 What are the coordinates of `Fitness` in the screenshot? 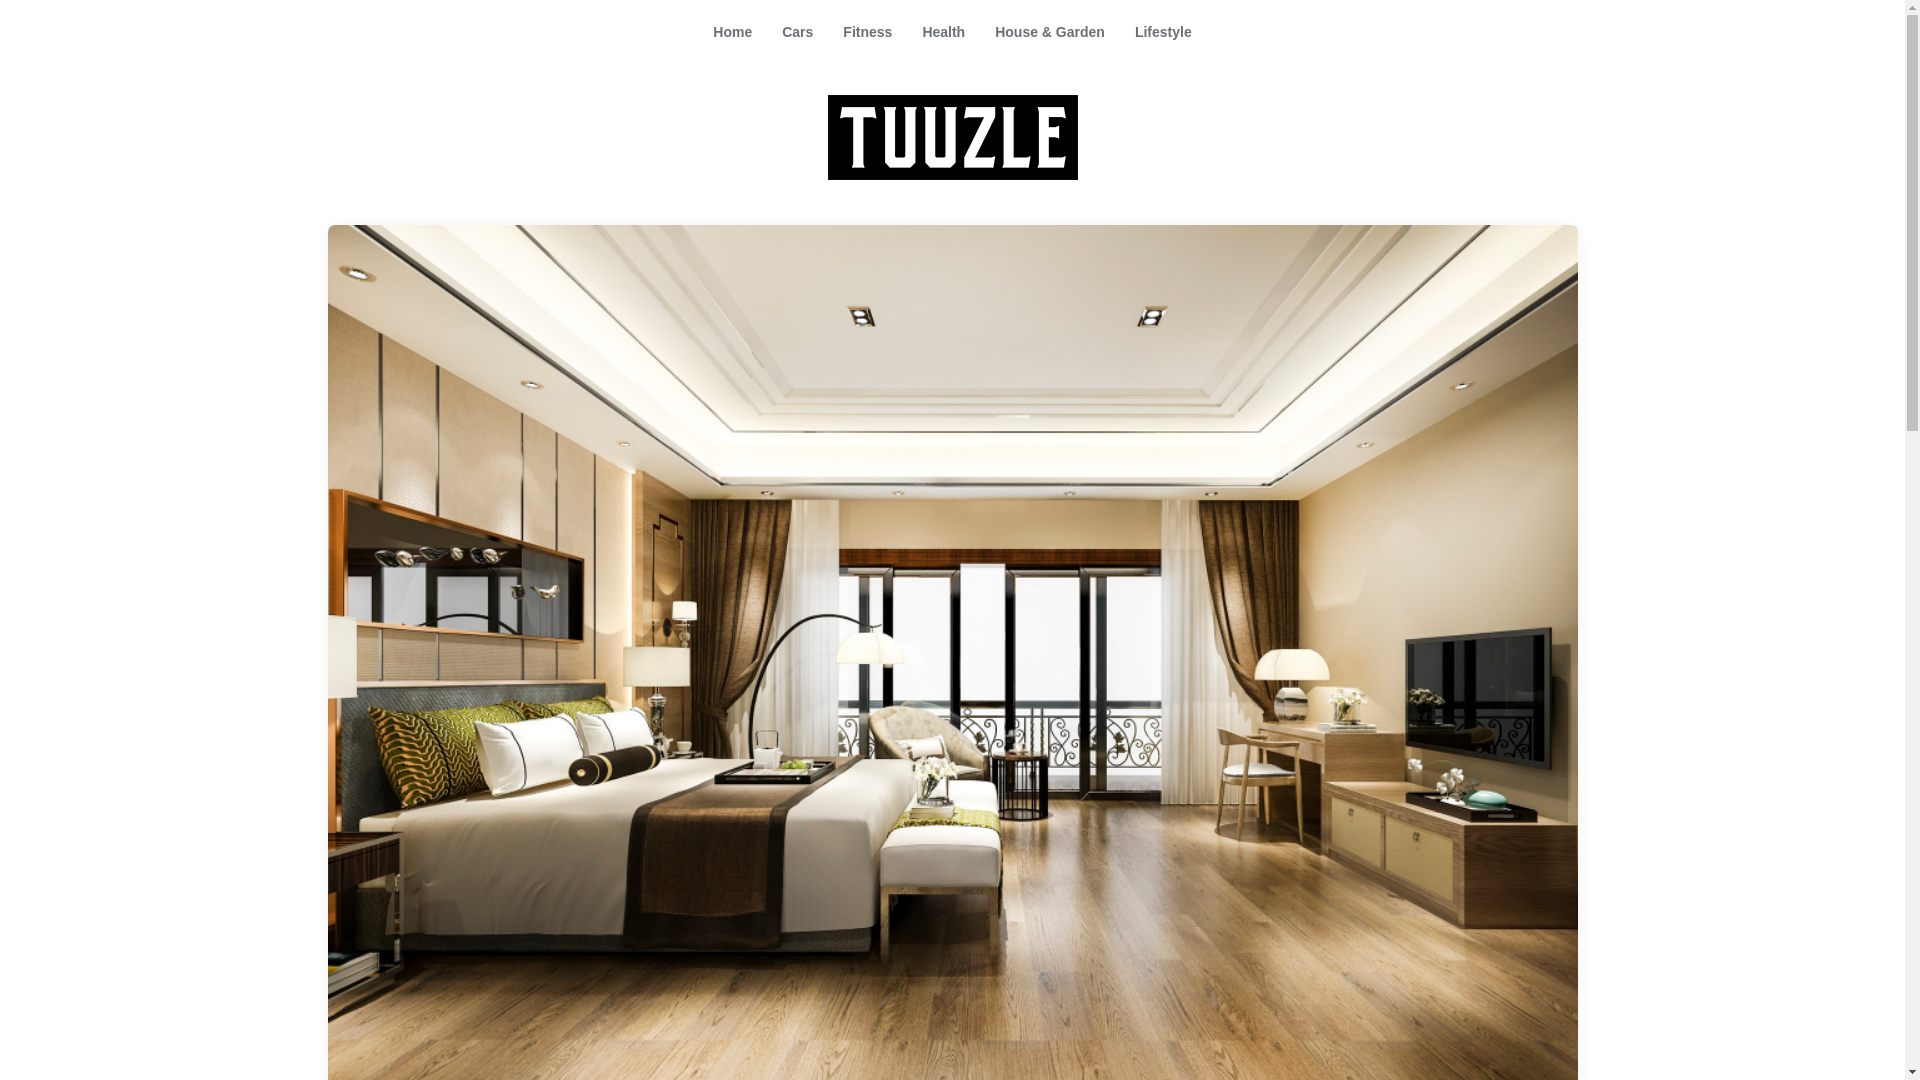 It's located at (866, 32).